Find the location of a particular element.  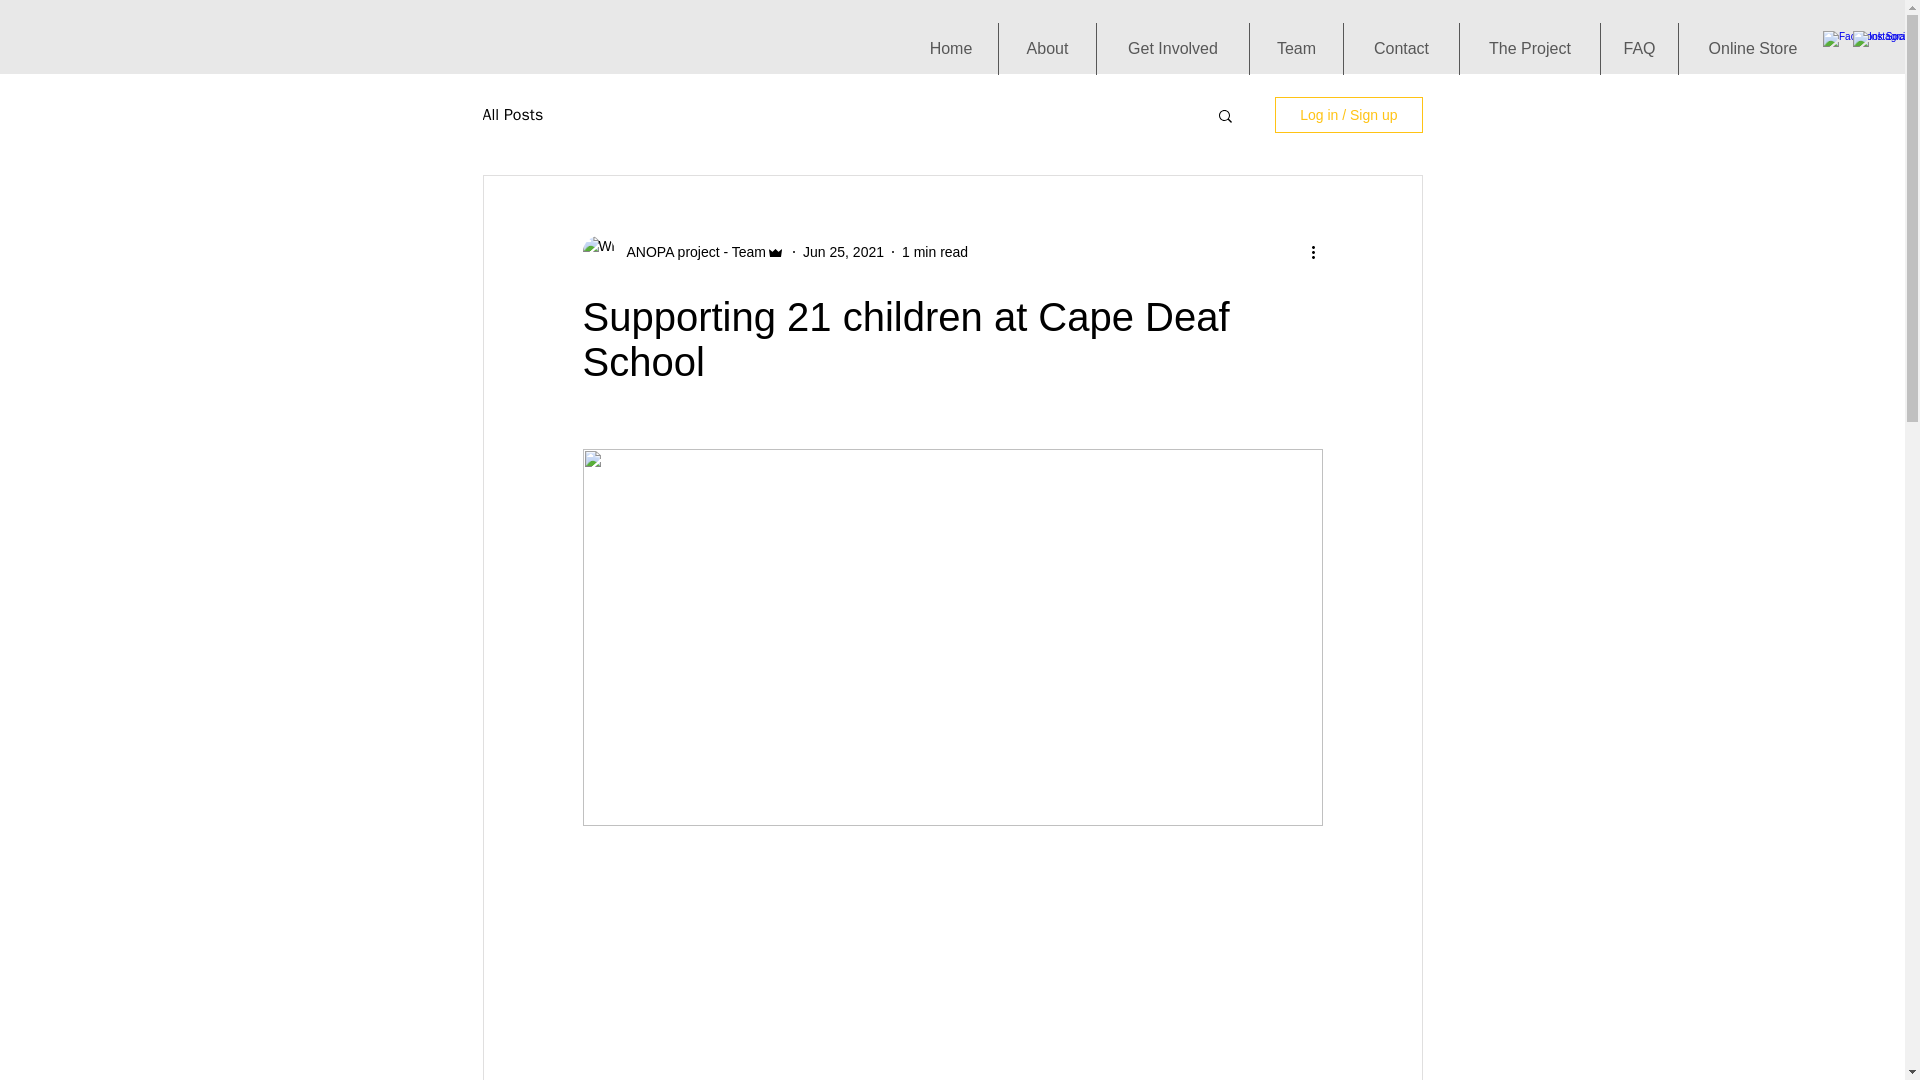

Contact is located at coordinates (1402, 48).